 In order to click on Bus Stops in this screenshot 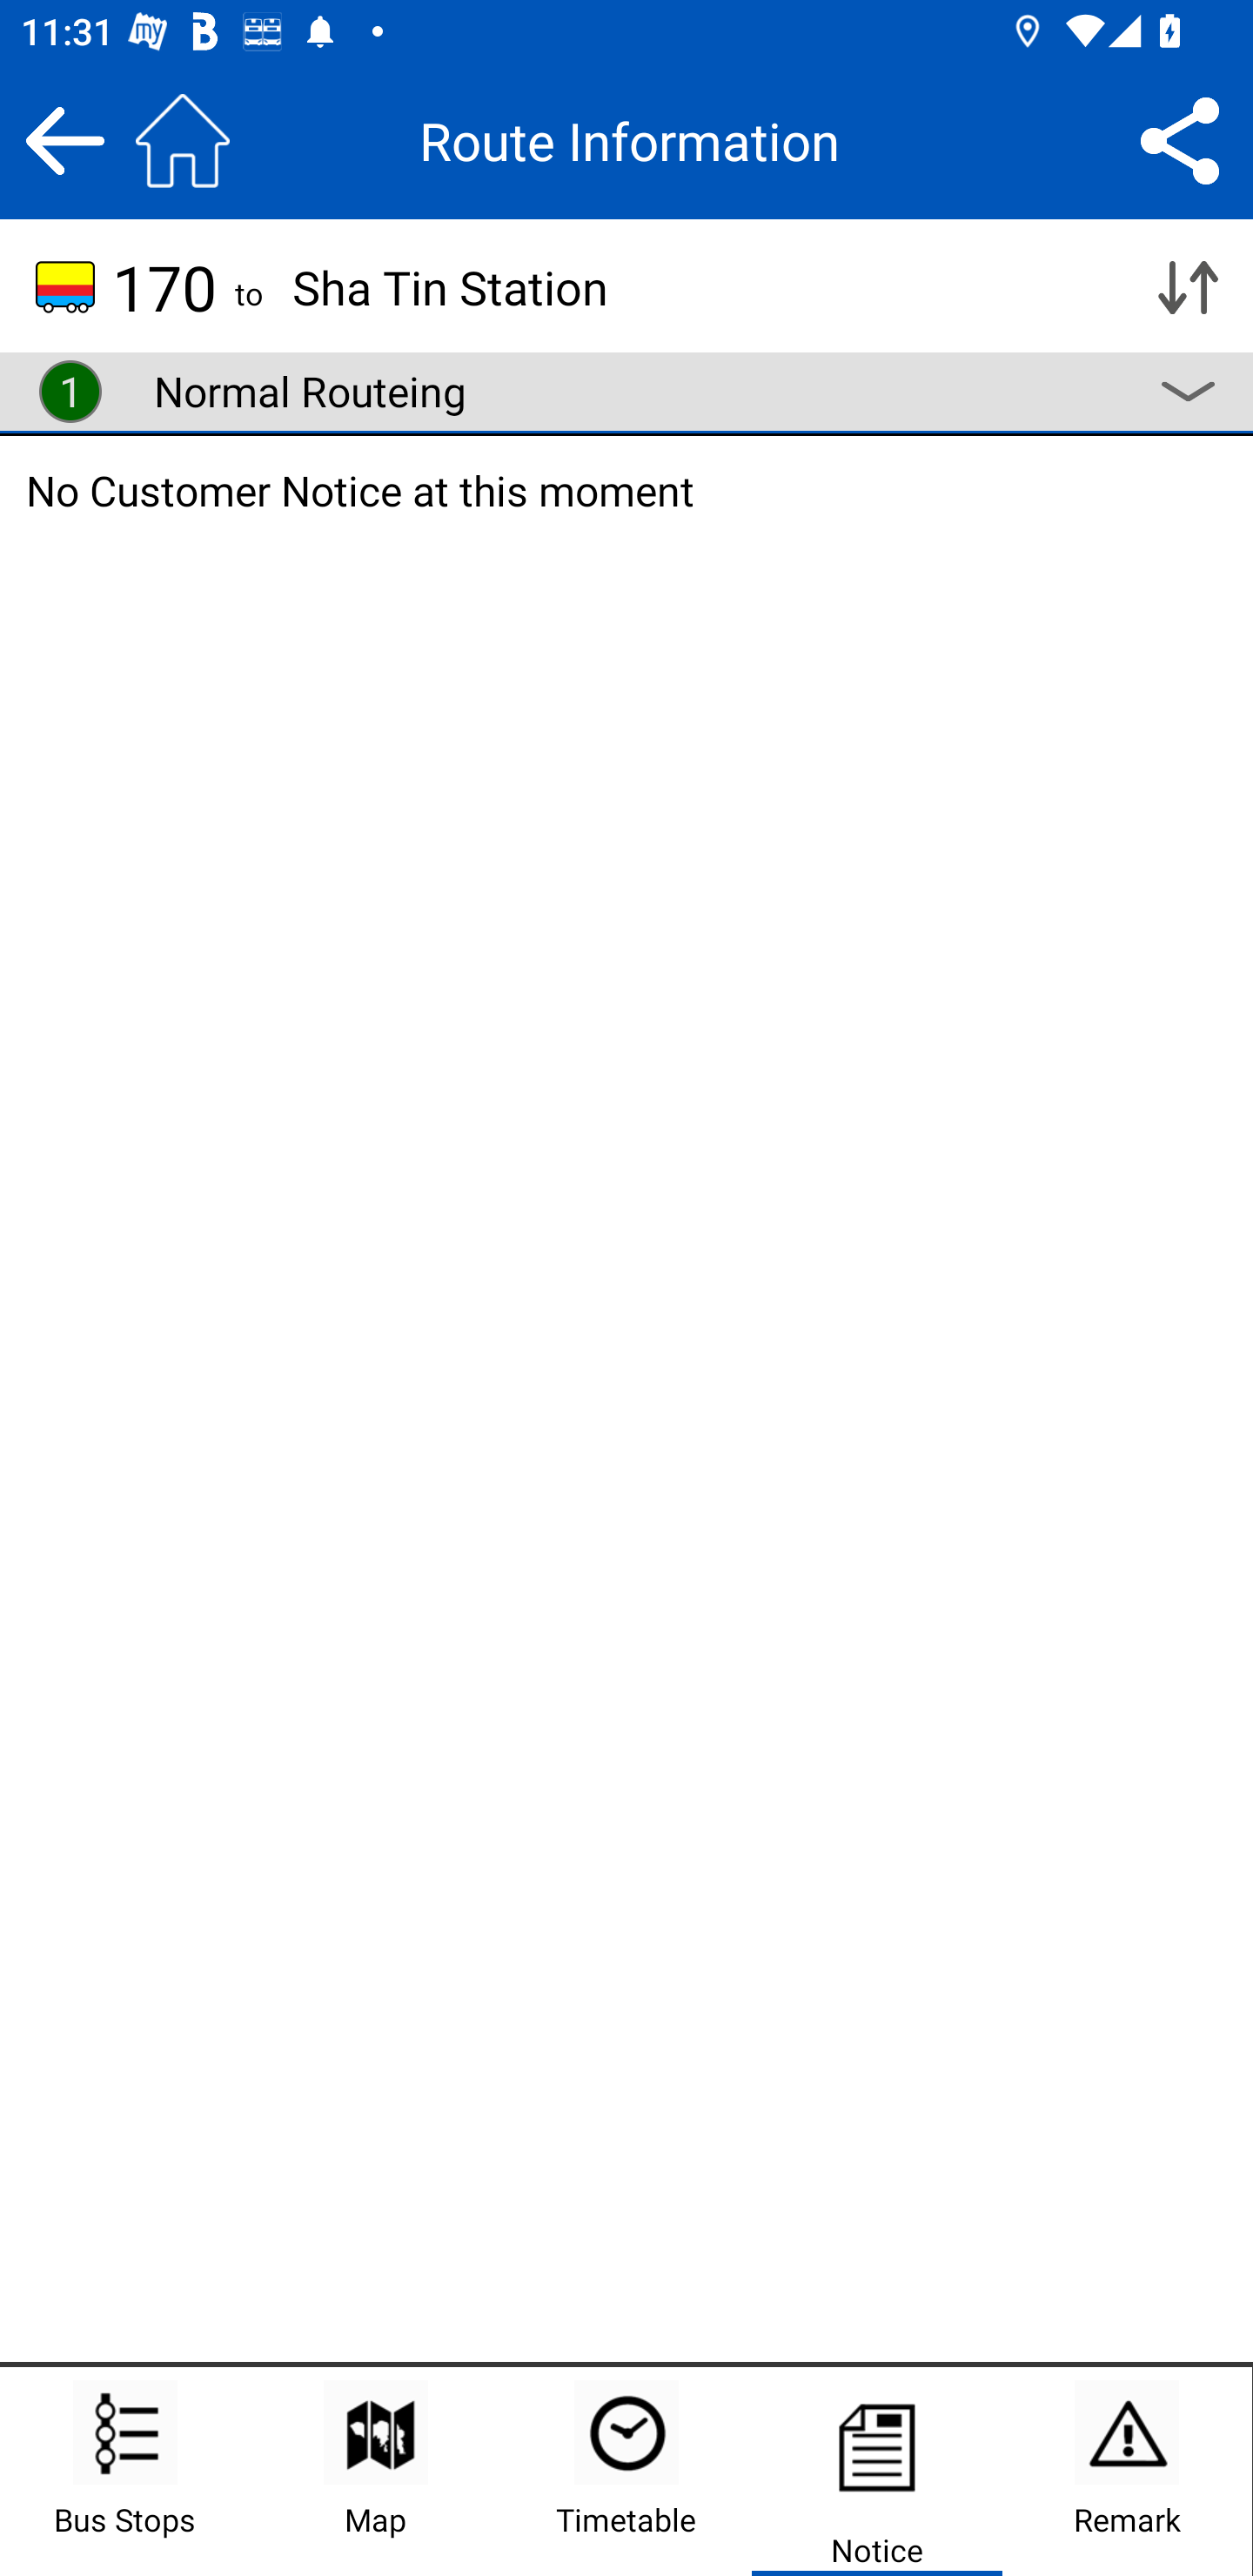, I will do `click(125, 2472)`.